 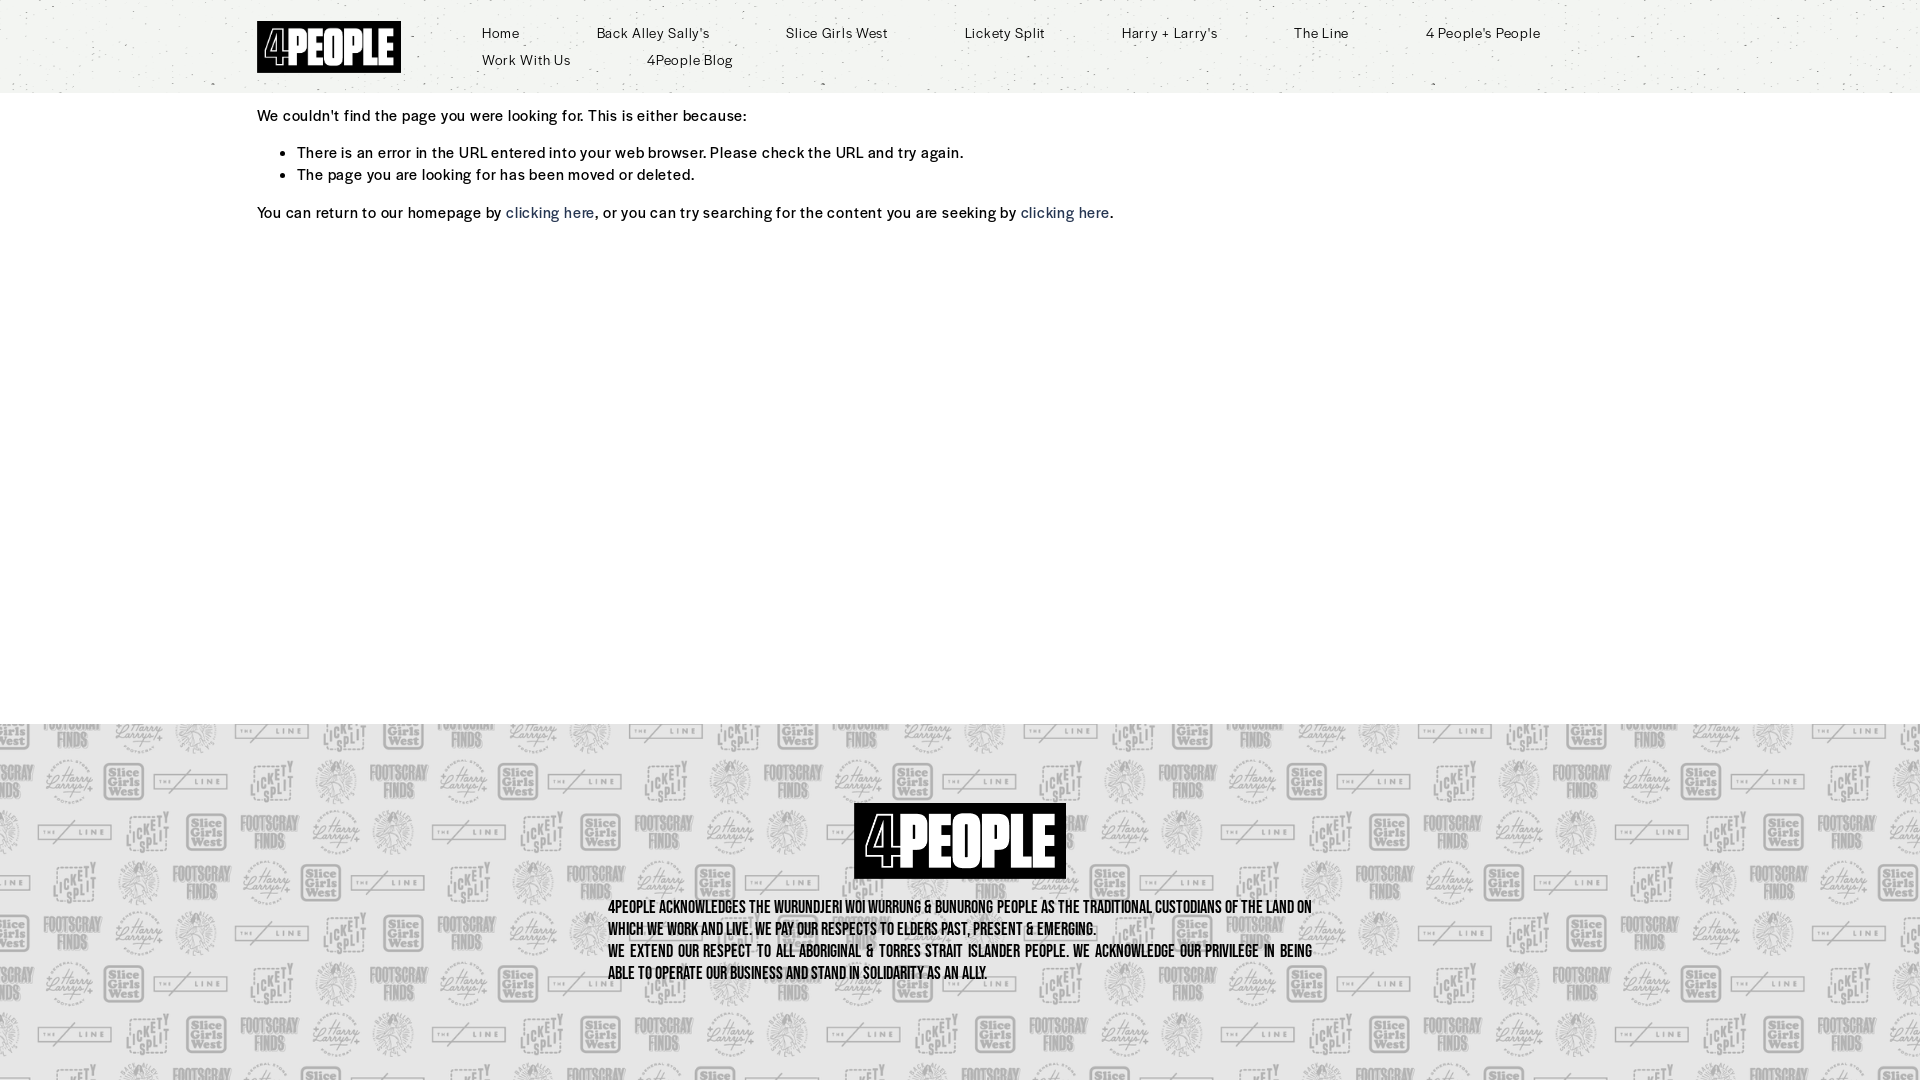 I want to click on The Line, so click(x=1322, y=32).